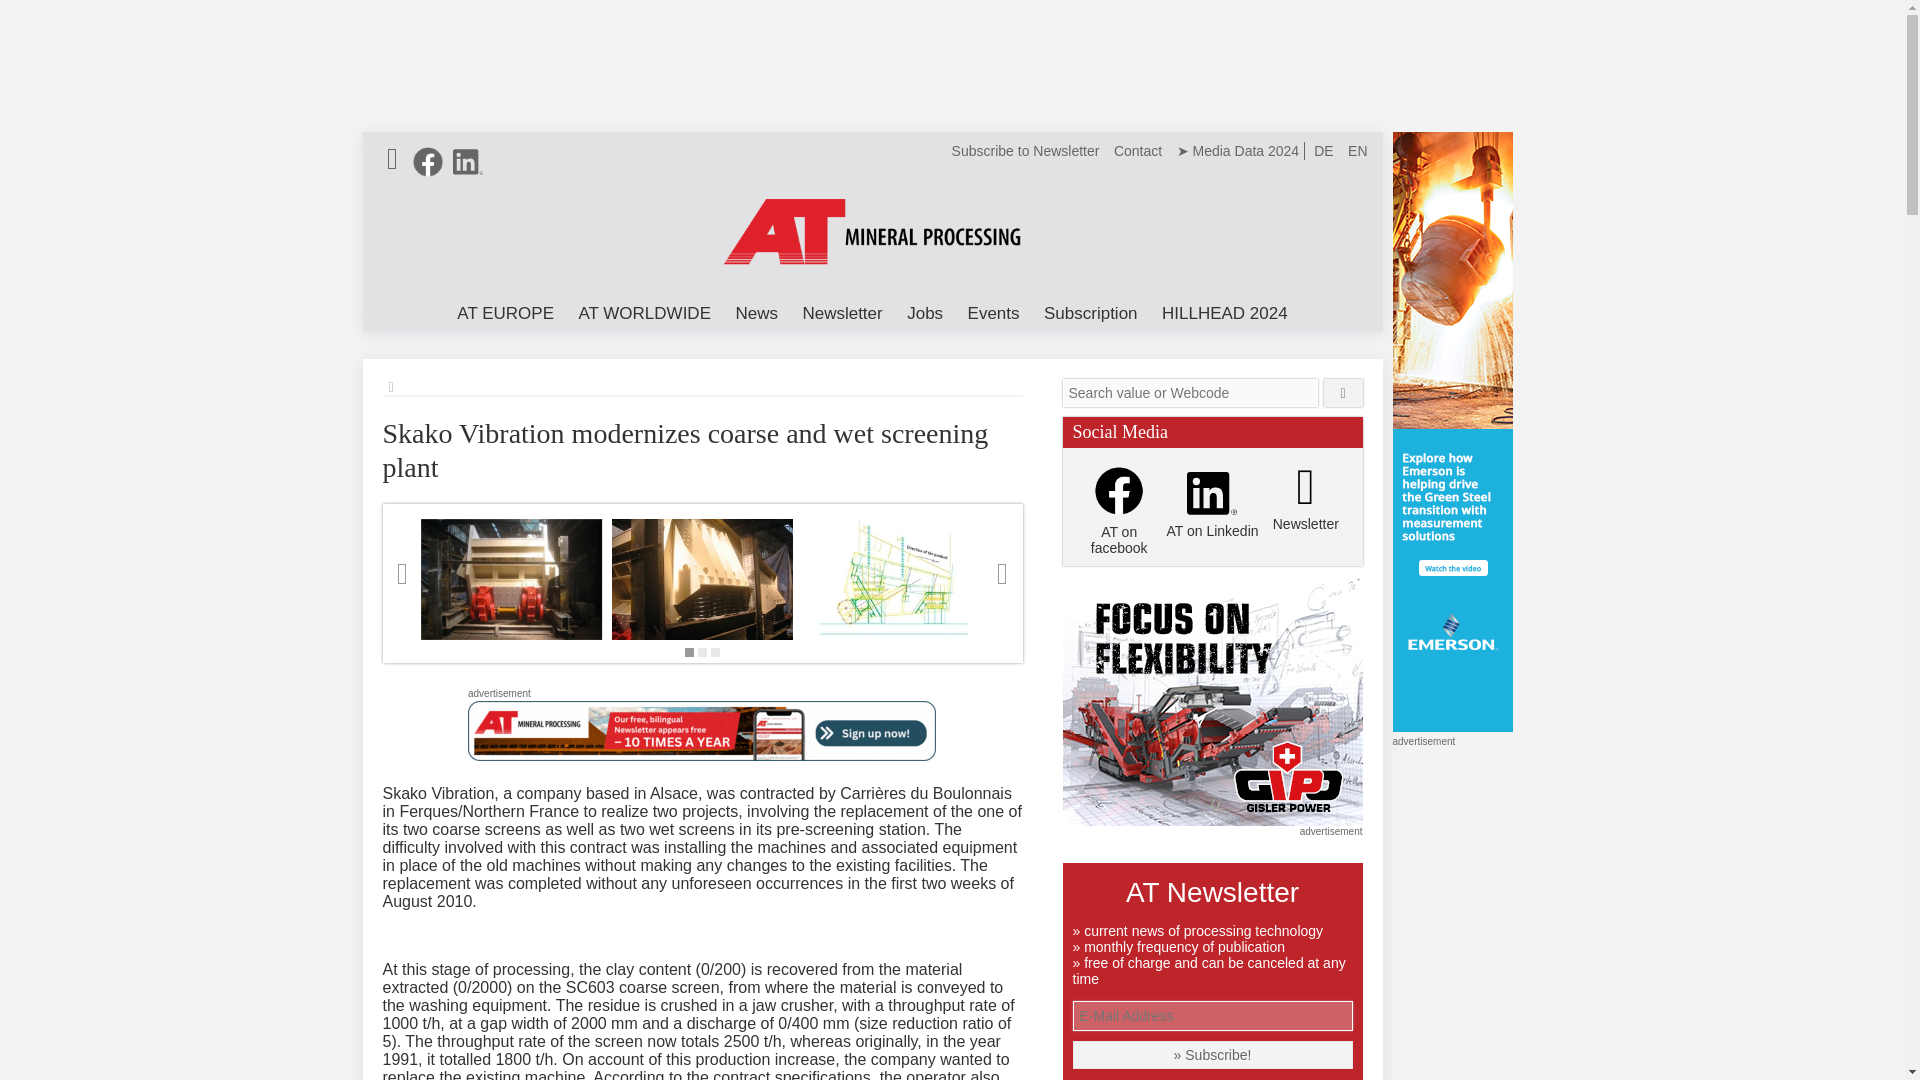 This screenshot has width=1920, height=1080. Describe the element at coordinates (994, 314) in the screenshot. I see `Events` at that location.